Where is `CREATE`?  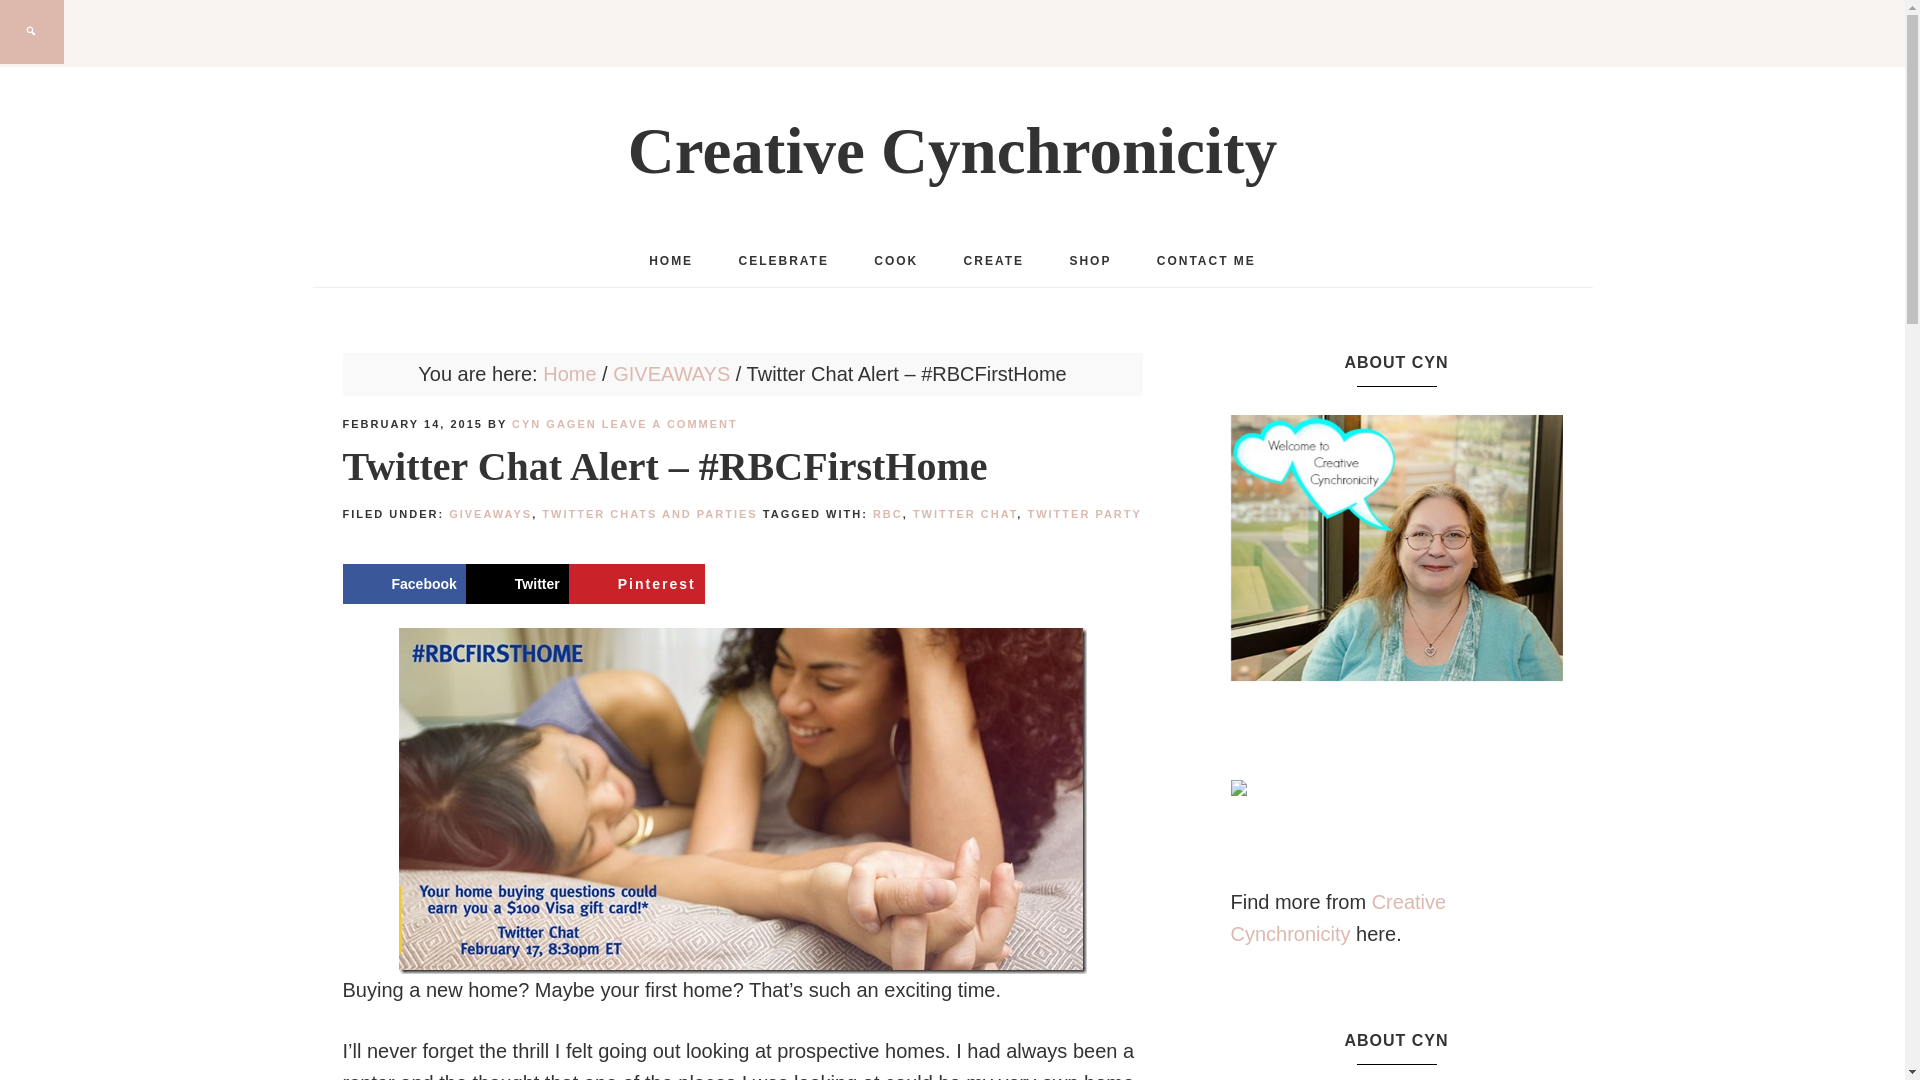 CREATE is located at coordinates (994, 261).